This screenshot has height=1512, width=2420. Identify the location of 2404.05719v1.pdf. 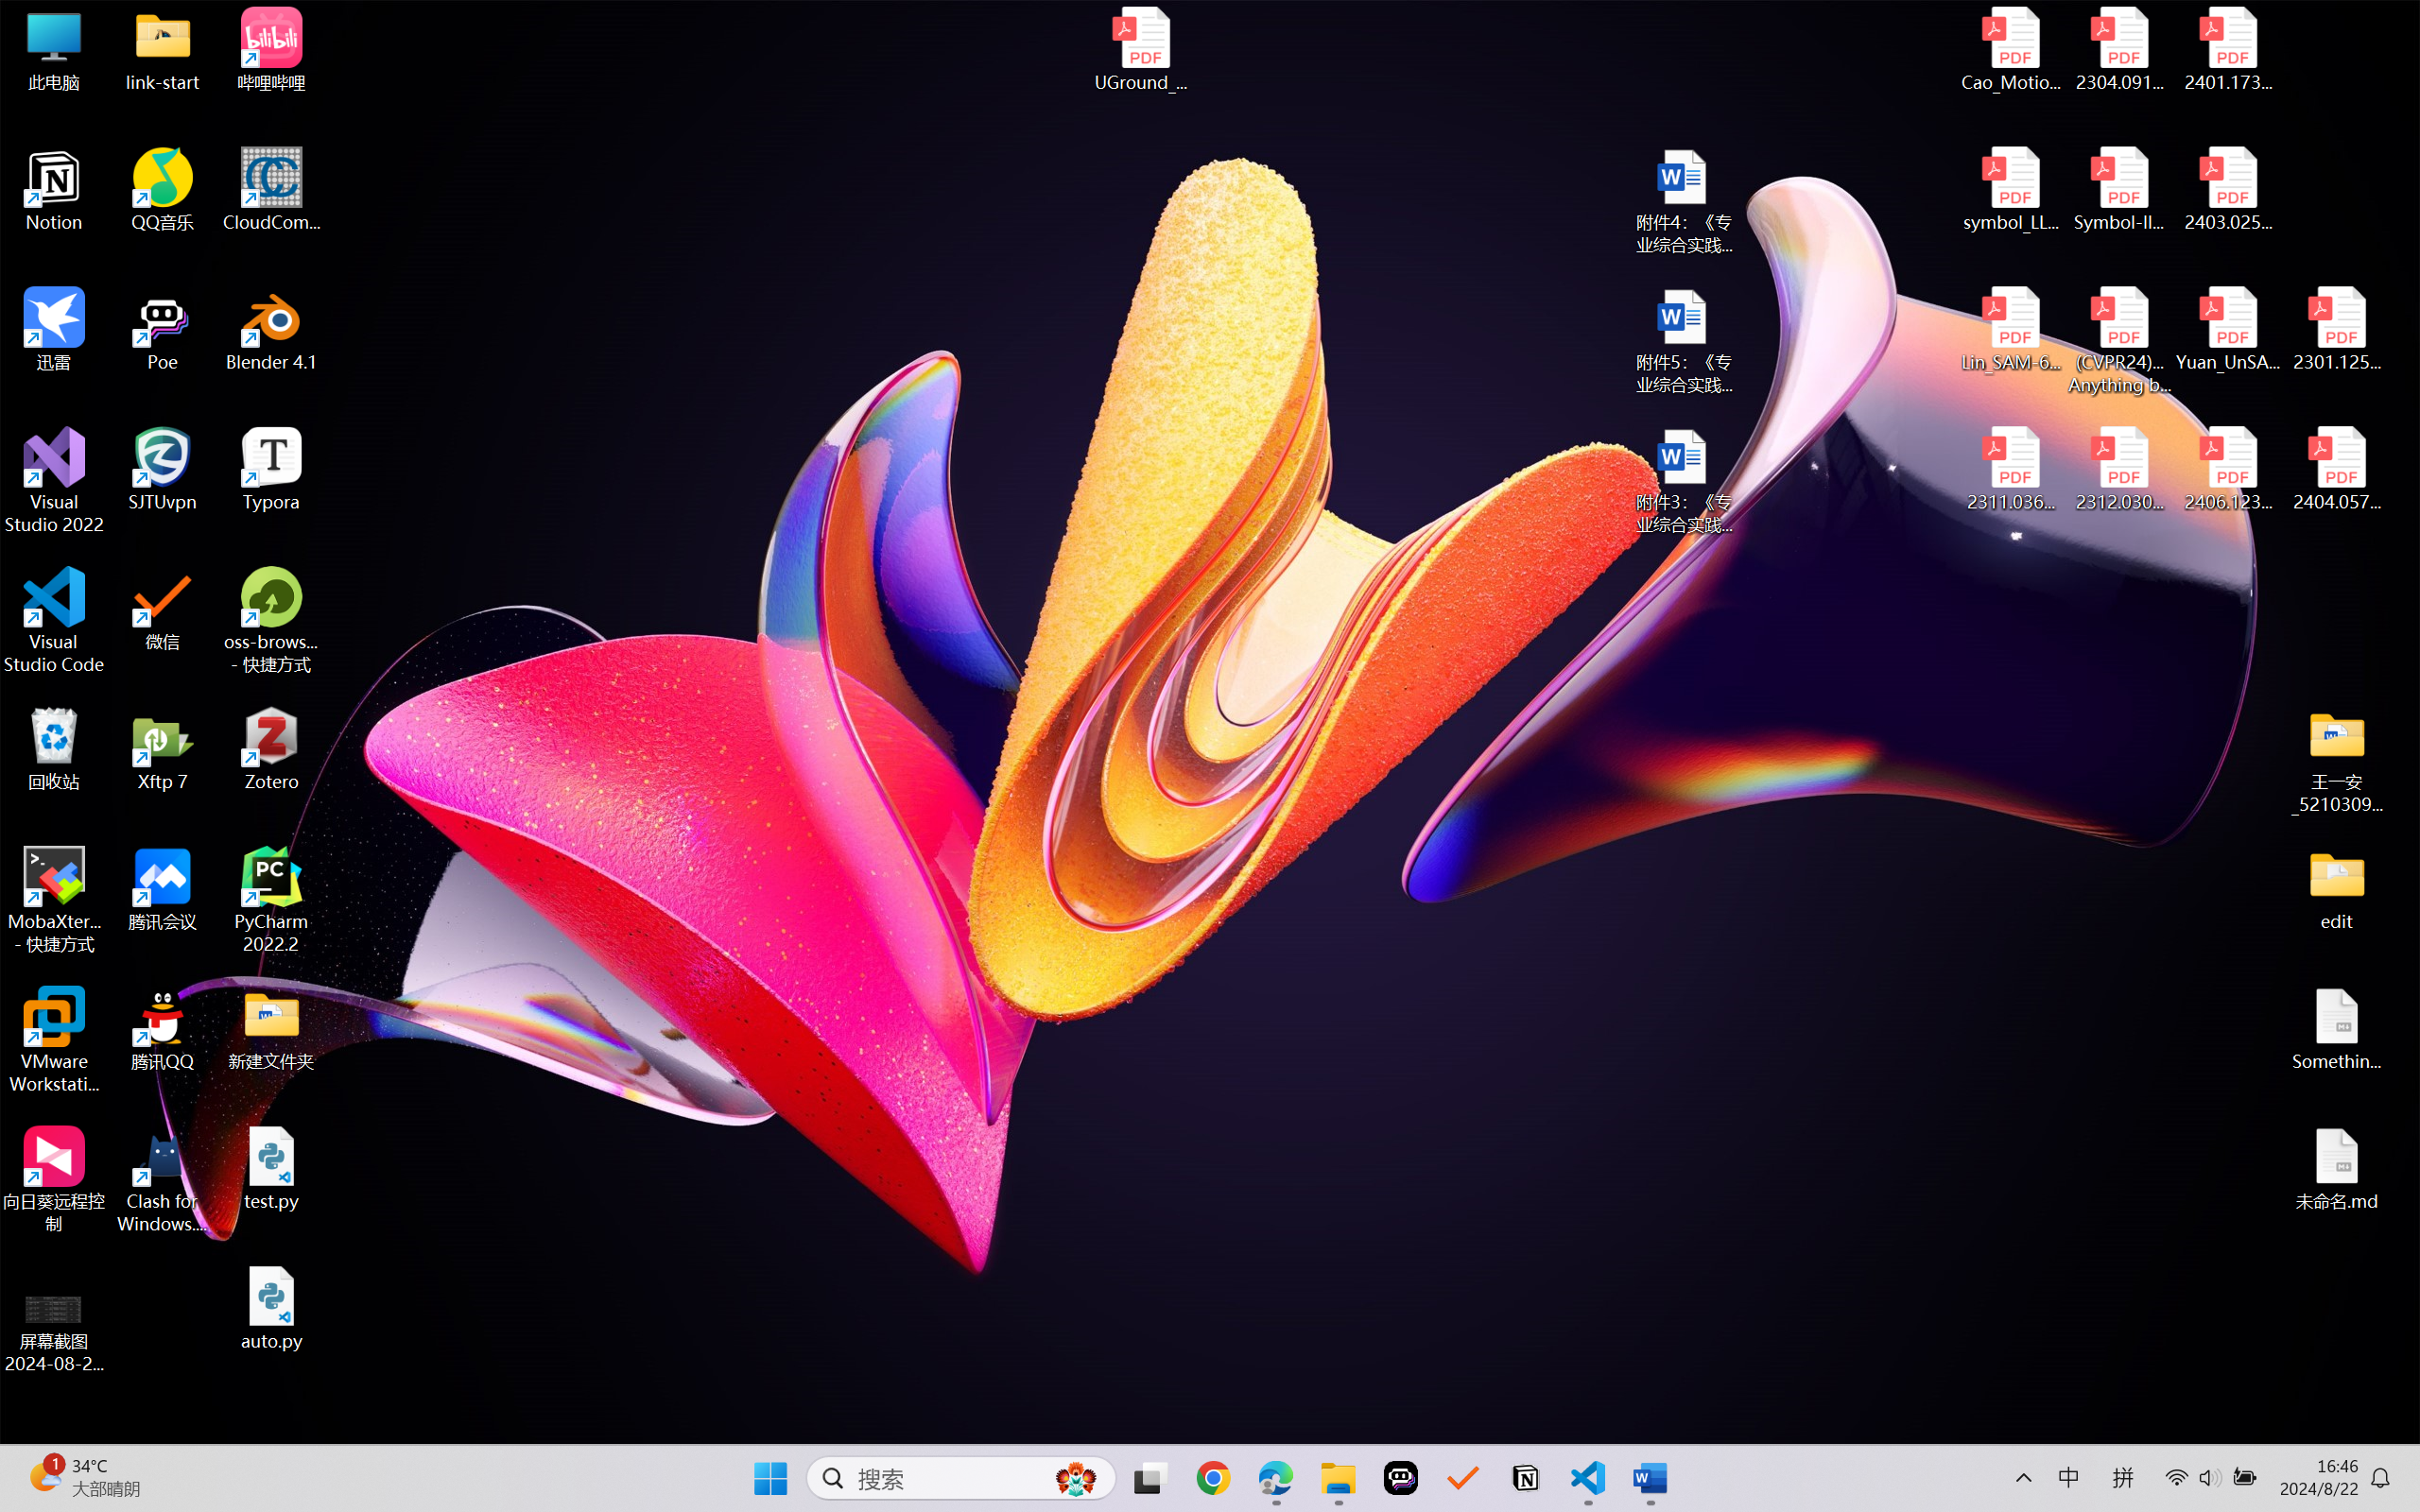
(2337, 470).